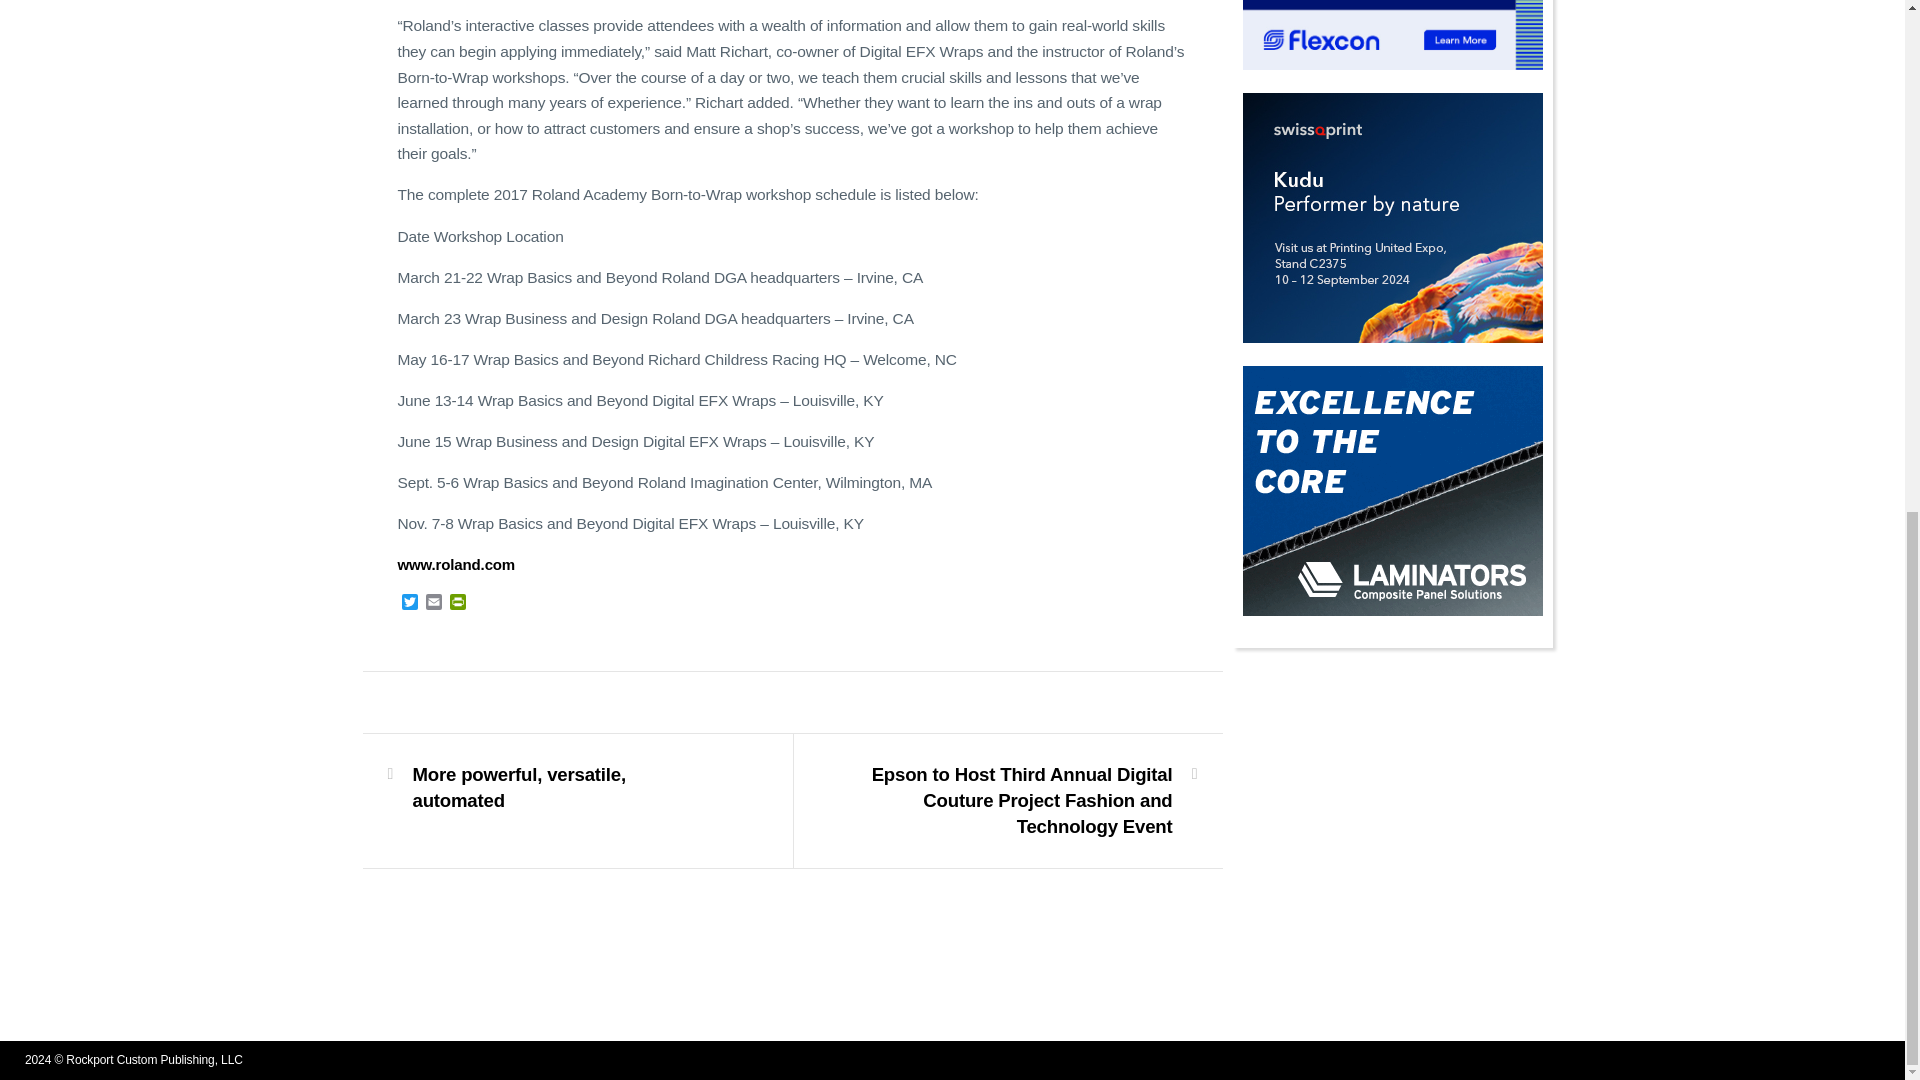  Describe the element at coordinates (434, 604) in the screenshot. I see `Email` at that location.